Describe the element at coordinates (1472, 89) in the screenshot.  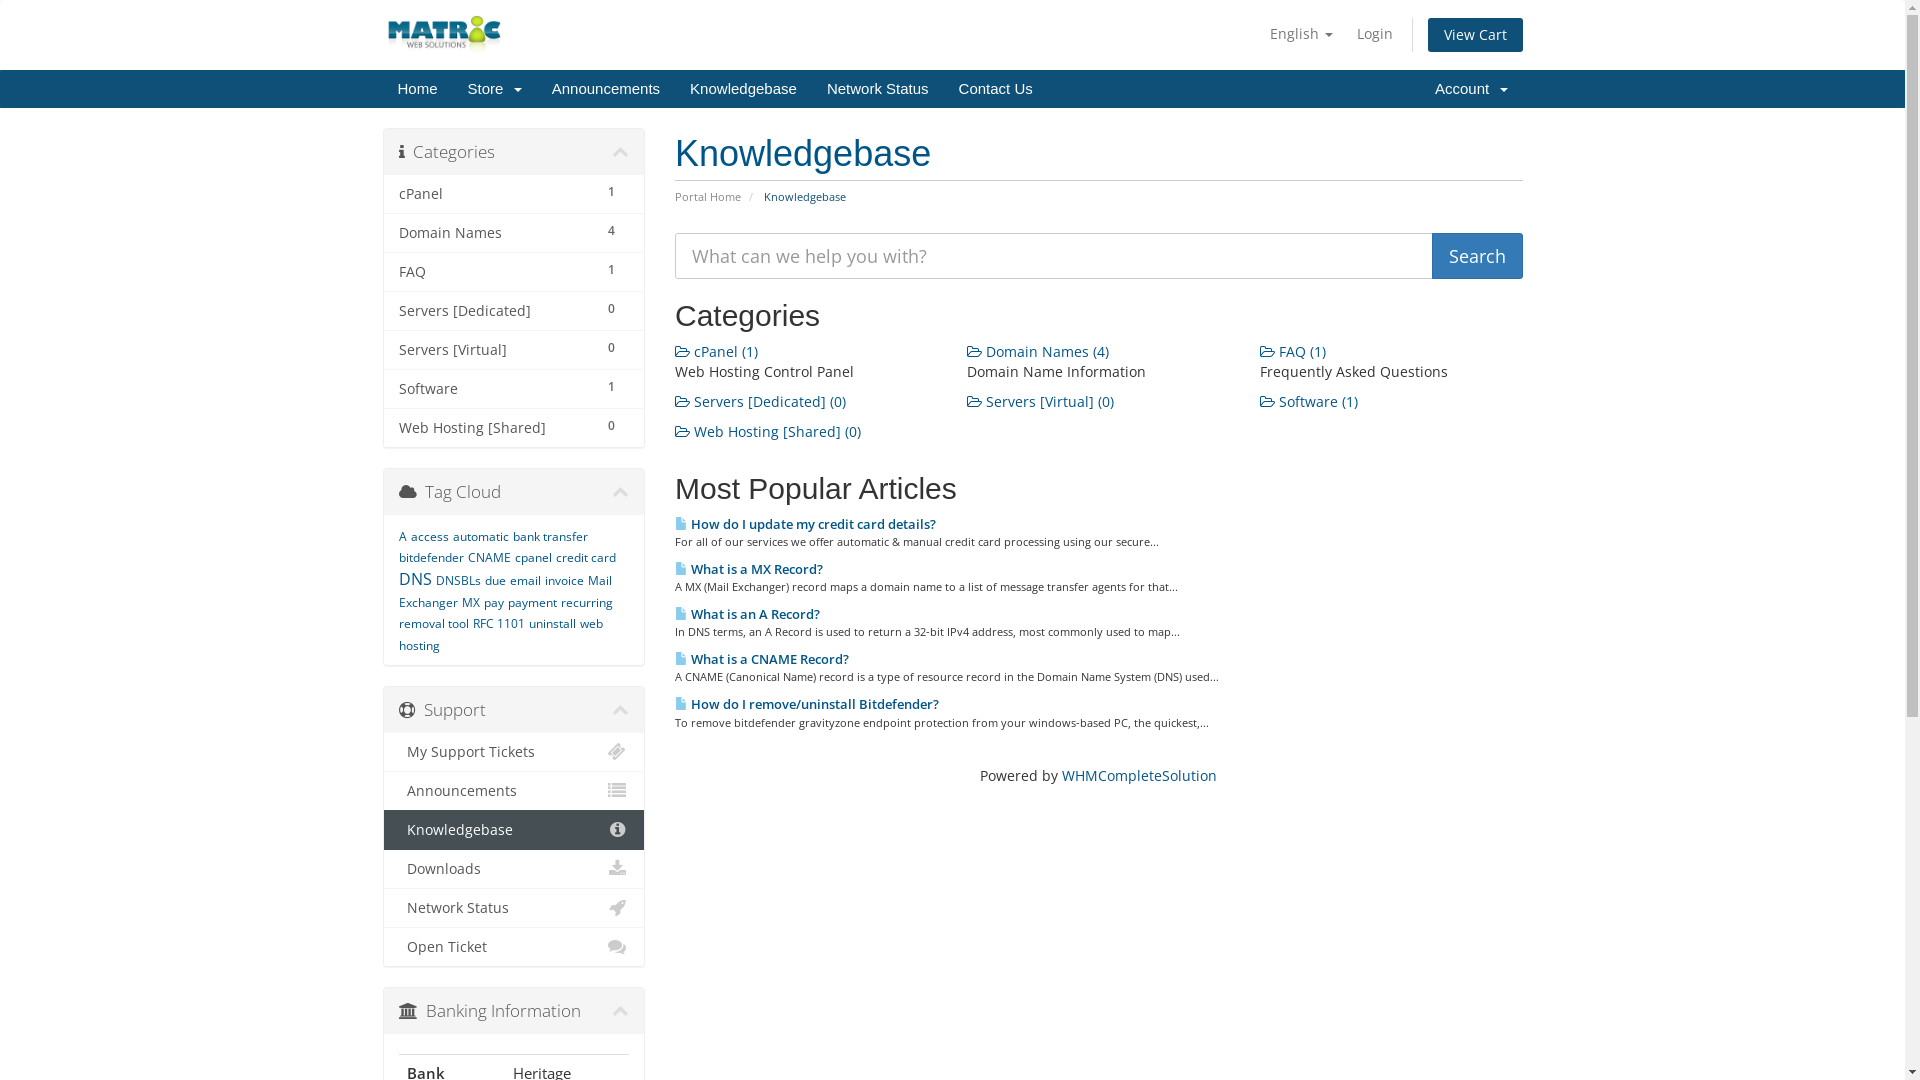
I see `Account  ` at that location.